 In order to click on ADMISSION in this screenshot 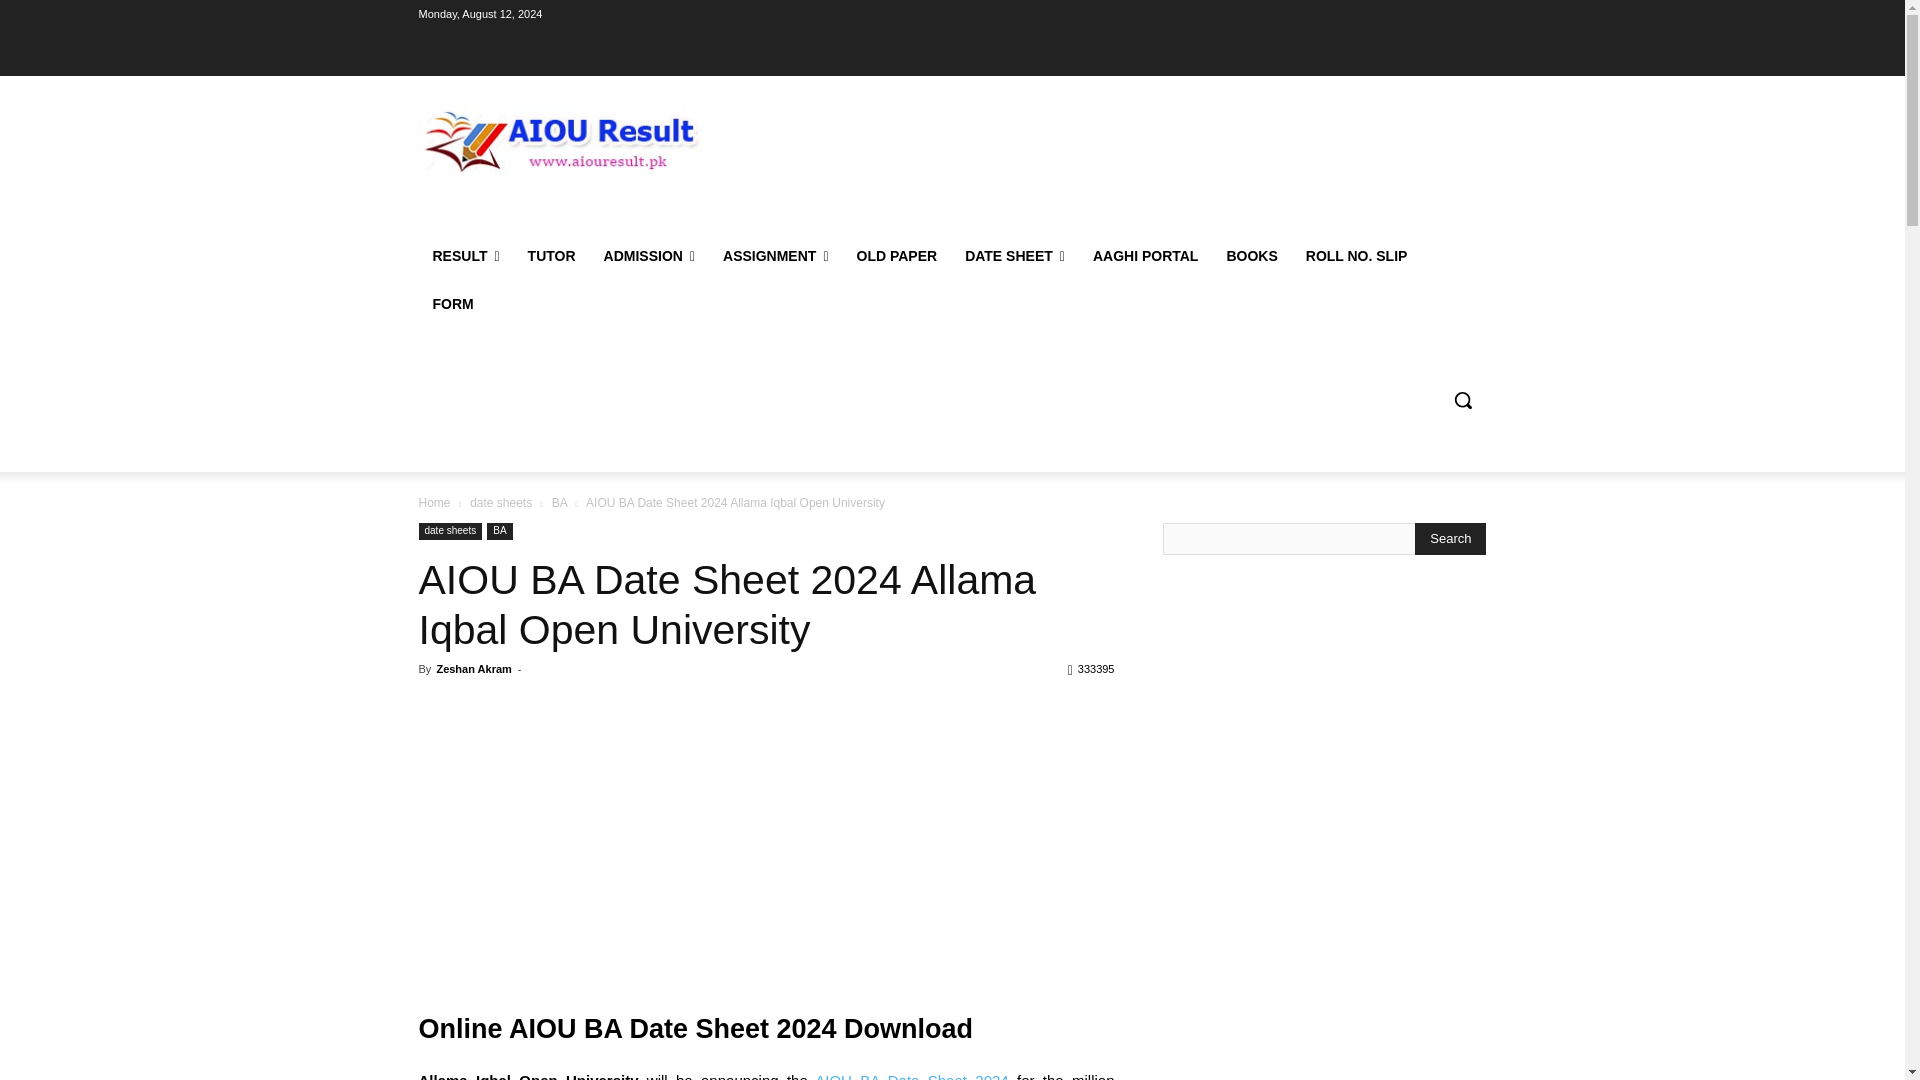, I will do `click(648, 256)`.